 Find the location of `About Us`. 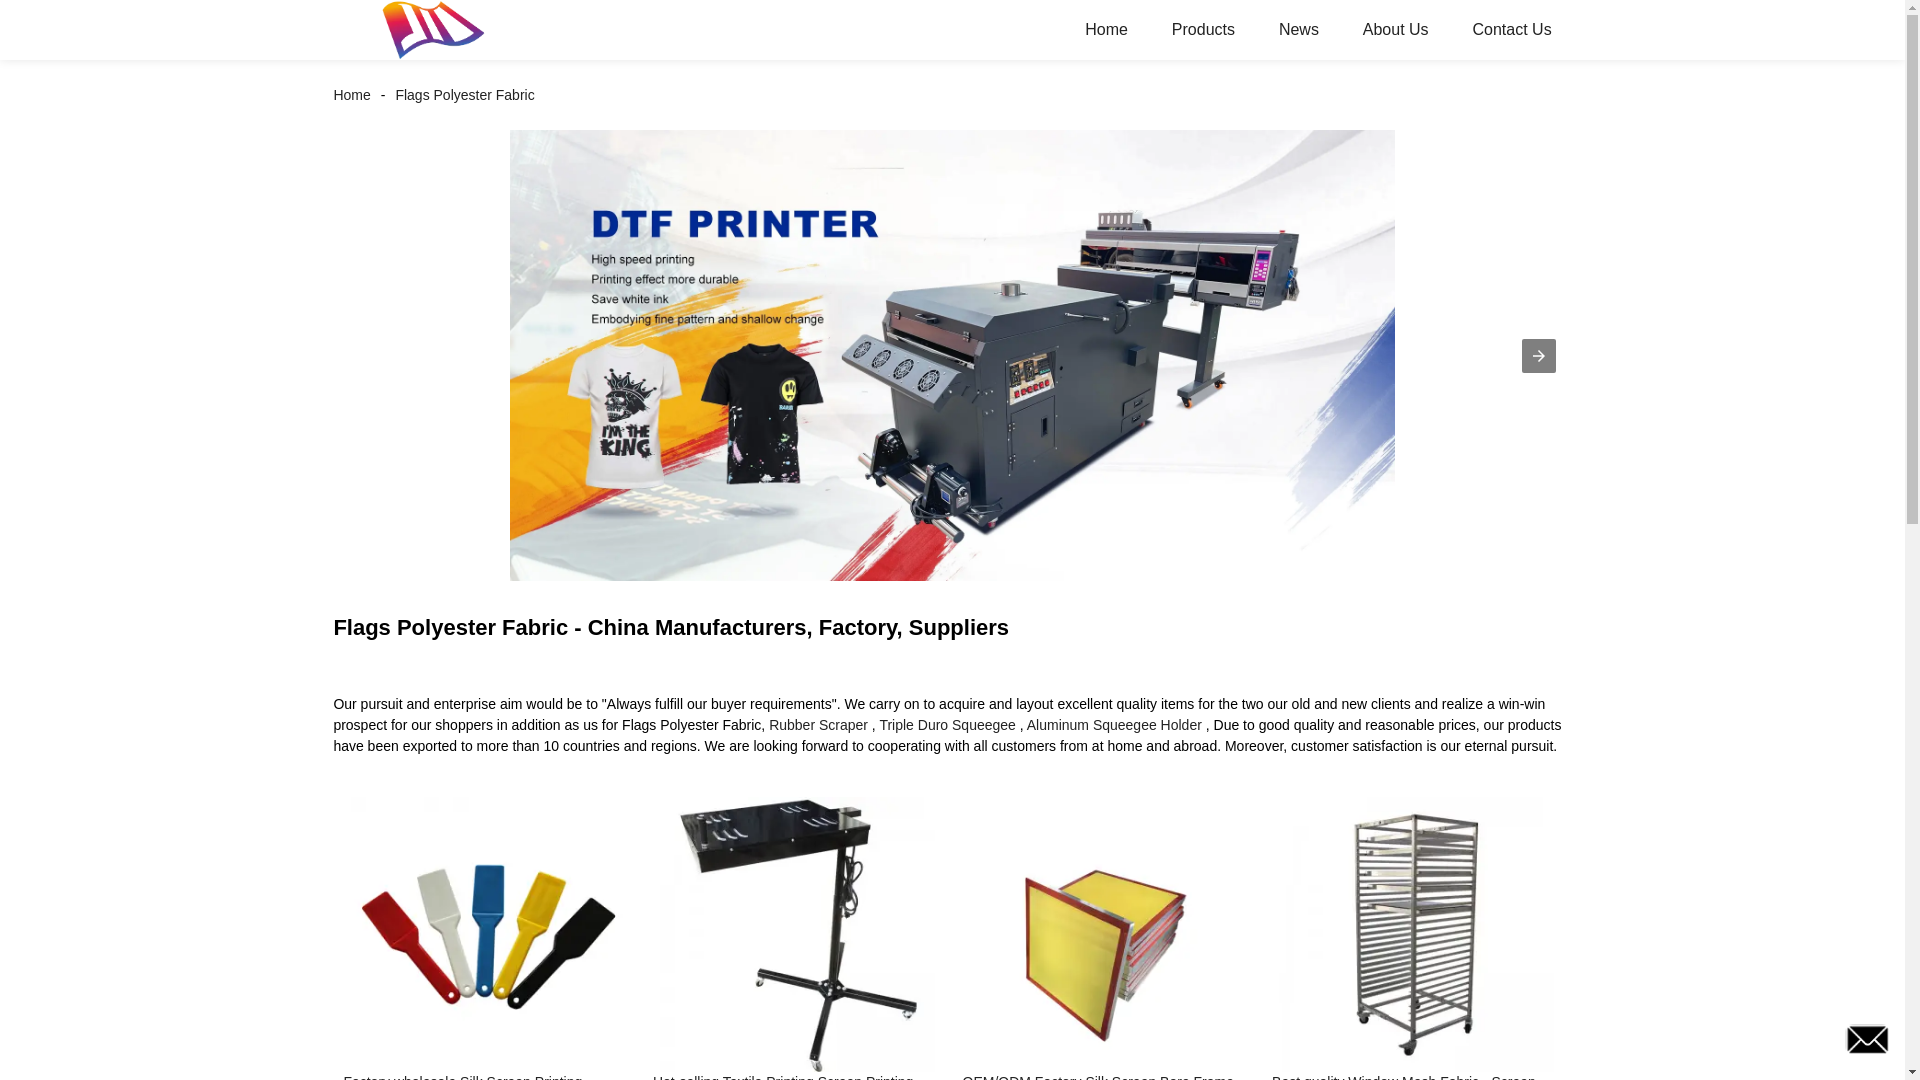

About Us is located at coordinates (1396, 30).